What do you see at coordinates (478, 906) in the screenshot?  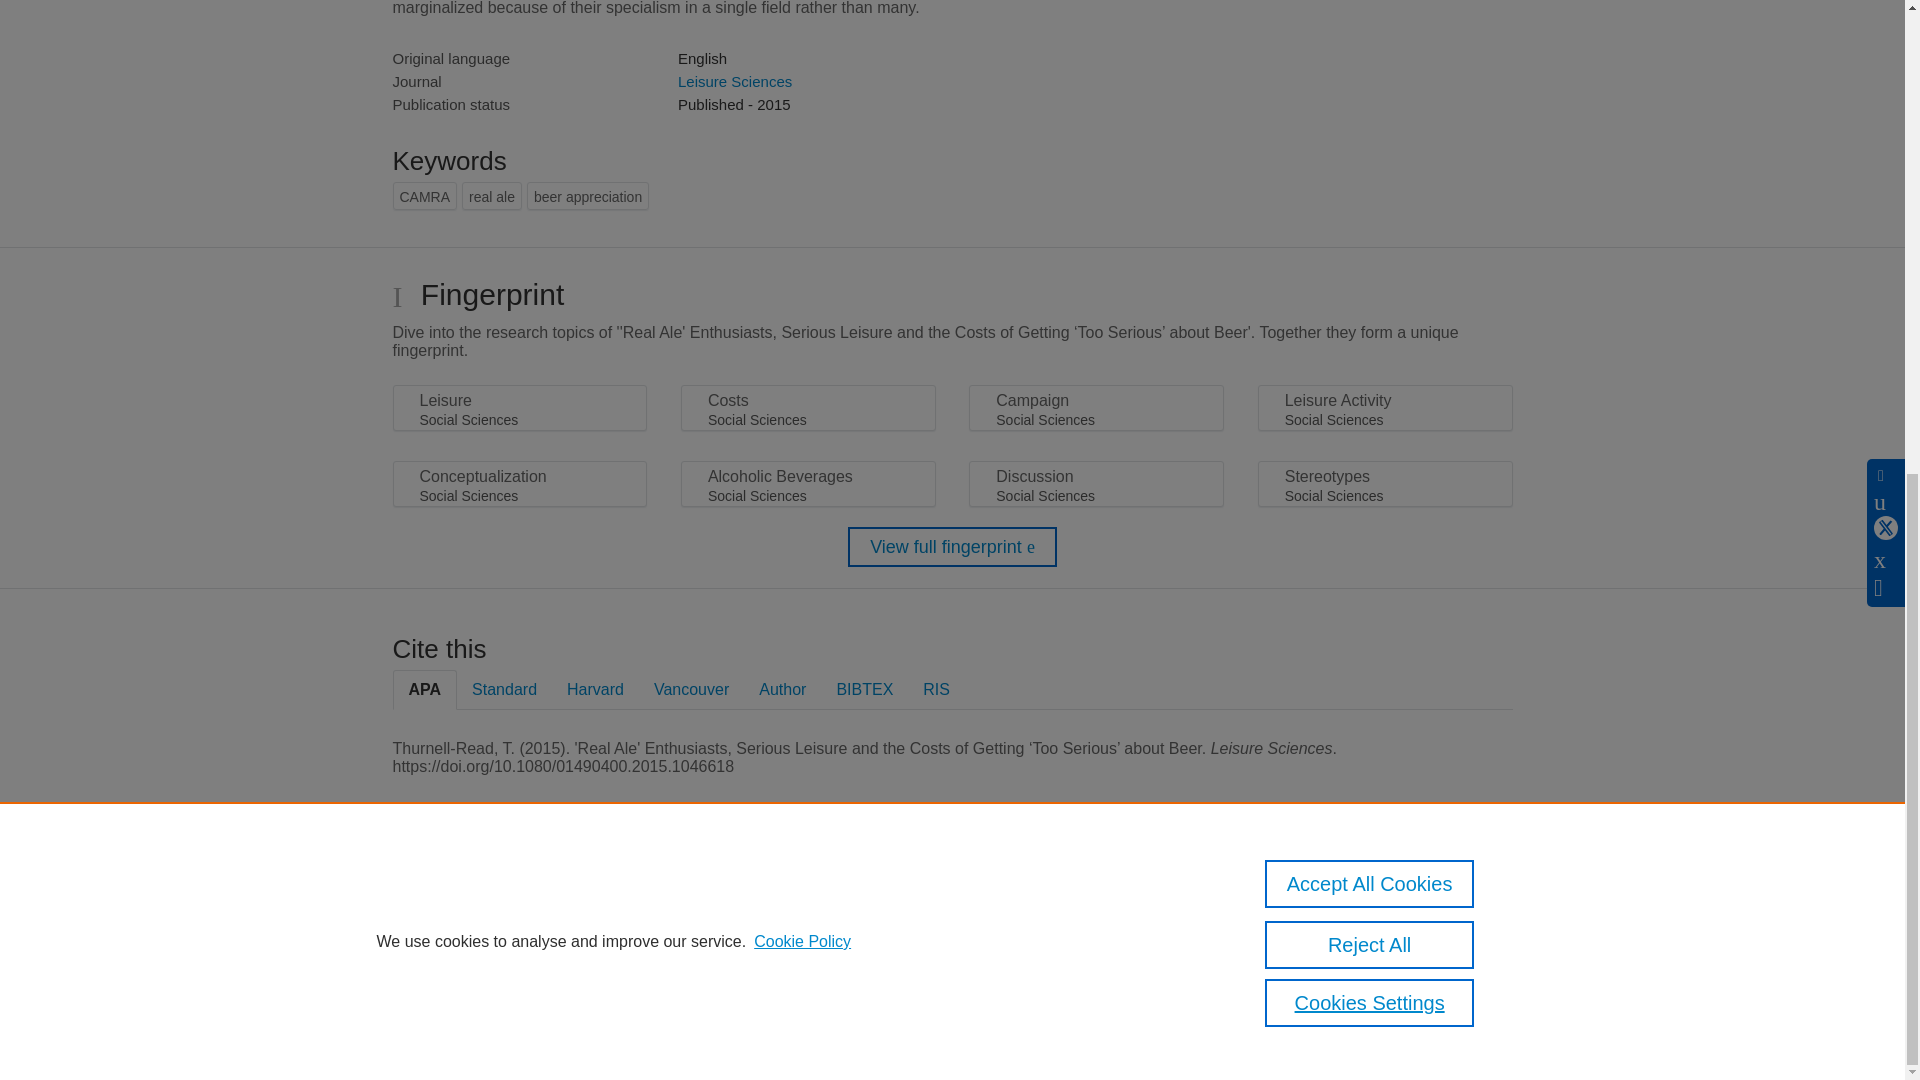 I see `Pure` at bounding box center [478, 906].